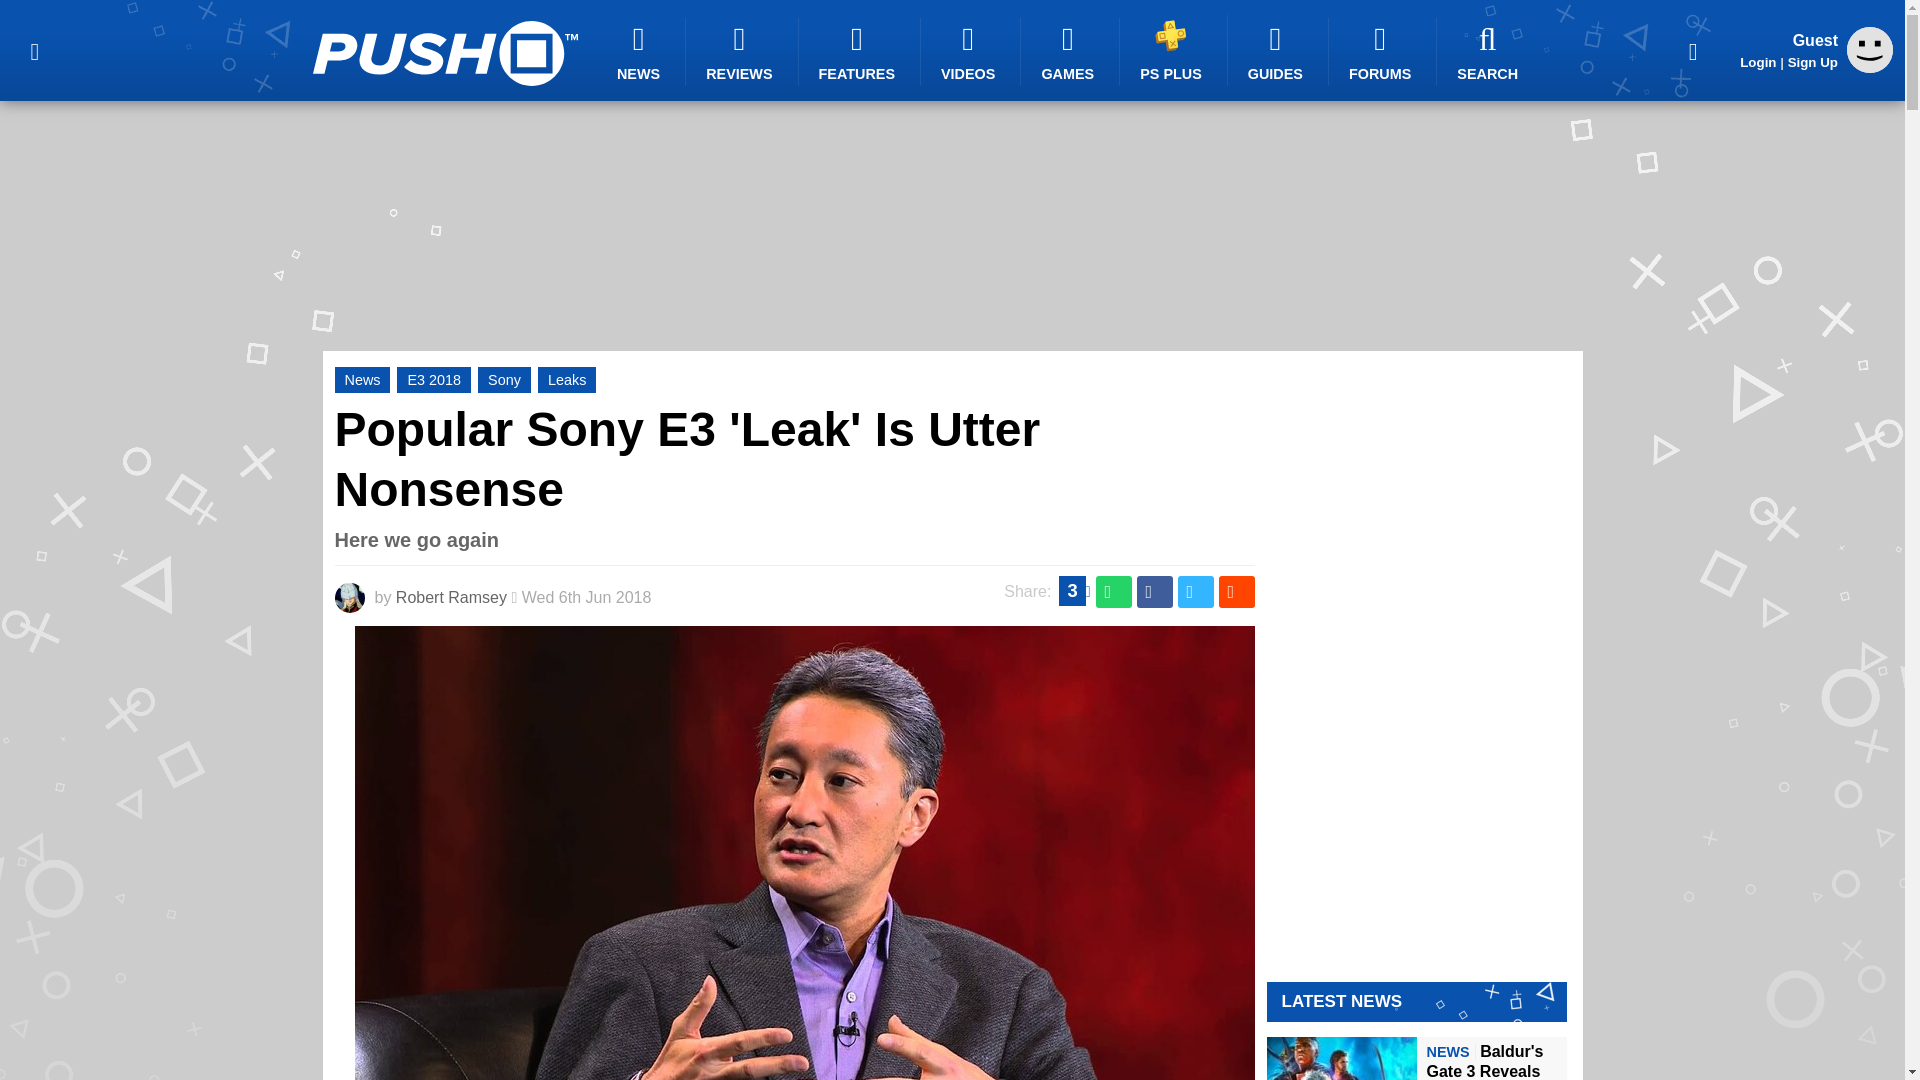  What do you see at coordinates (1693, 50) in the screenshot?
I see `Share This Page` at bounding box center [1693, 50].